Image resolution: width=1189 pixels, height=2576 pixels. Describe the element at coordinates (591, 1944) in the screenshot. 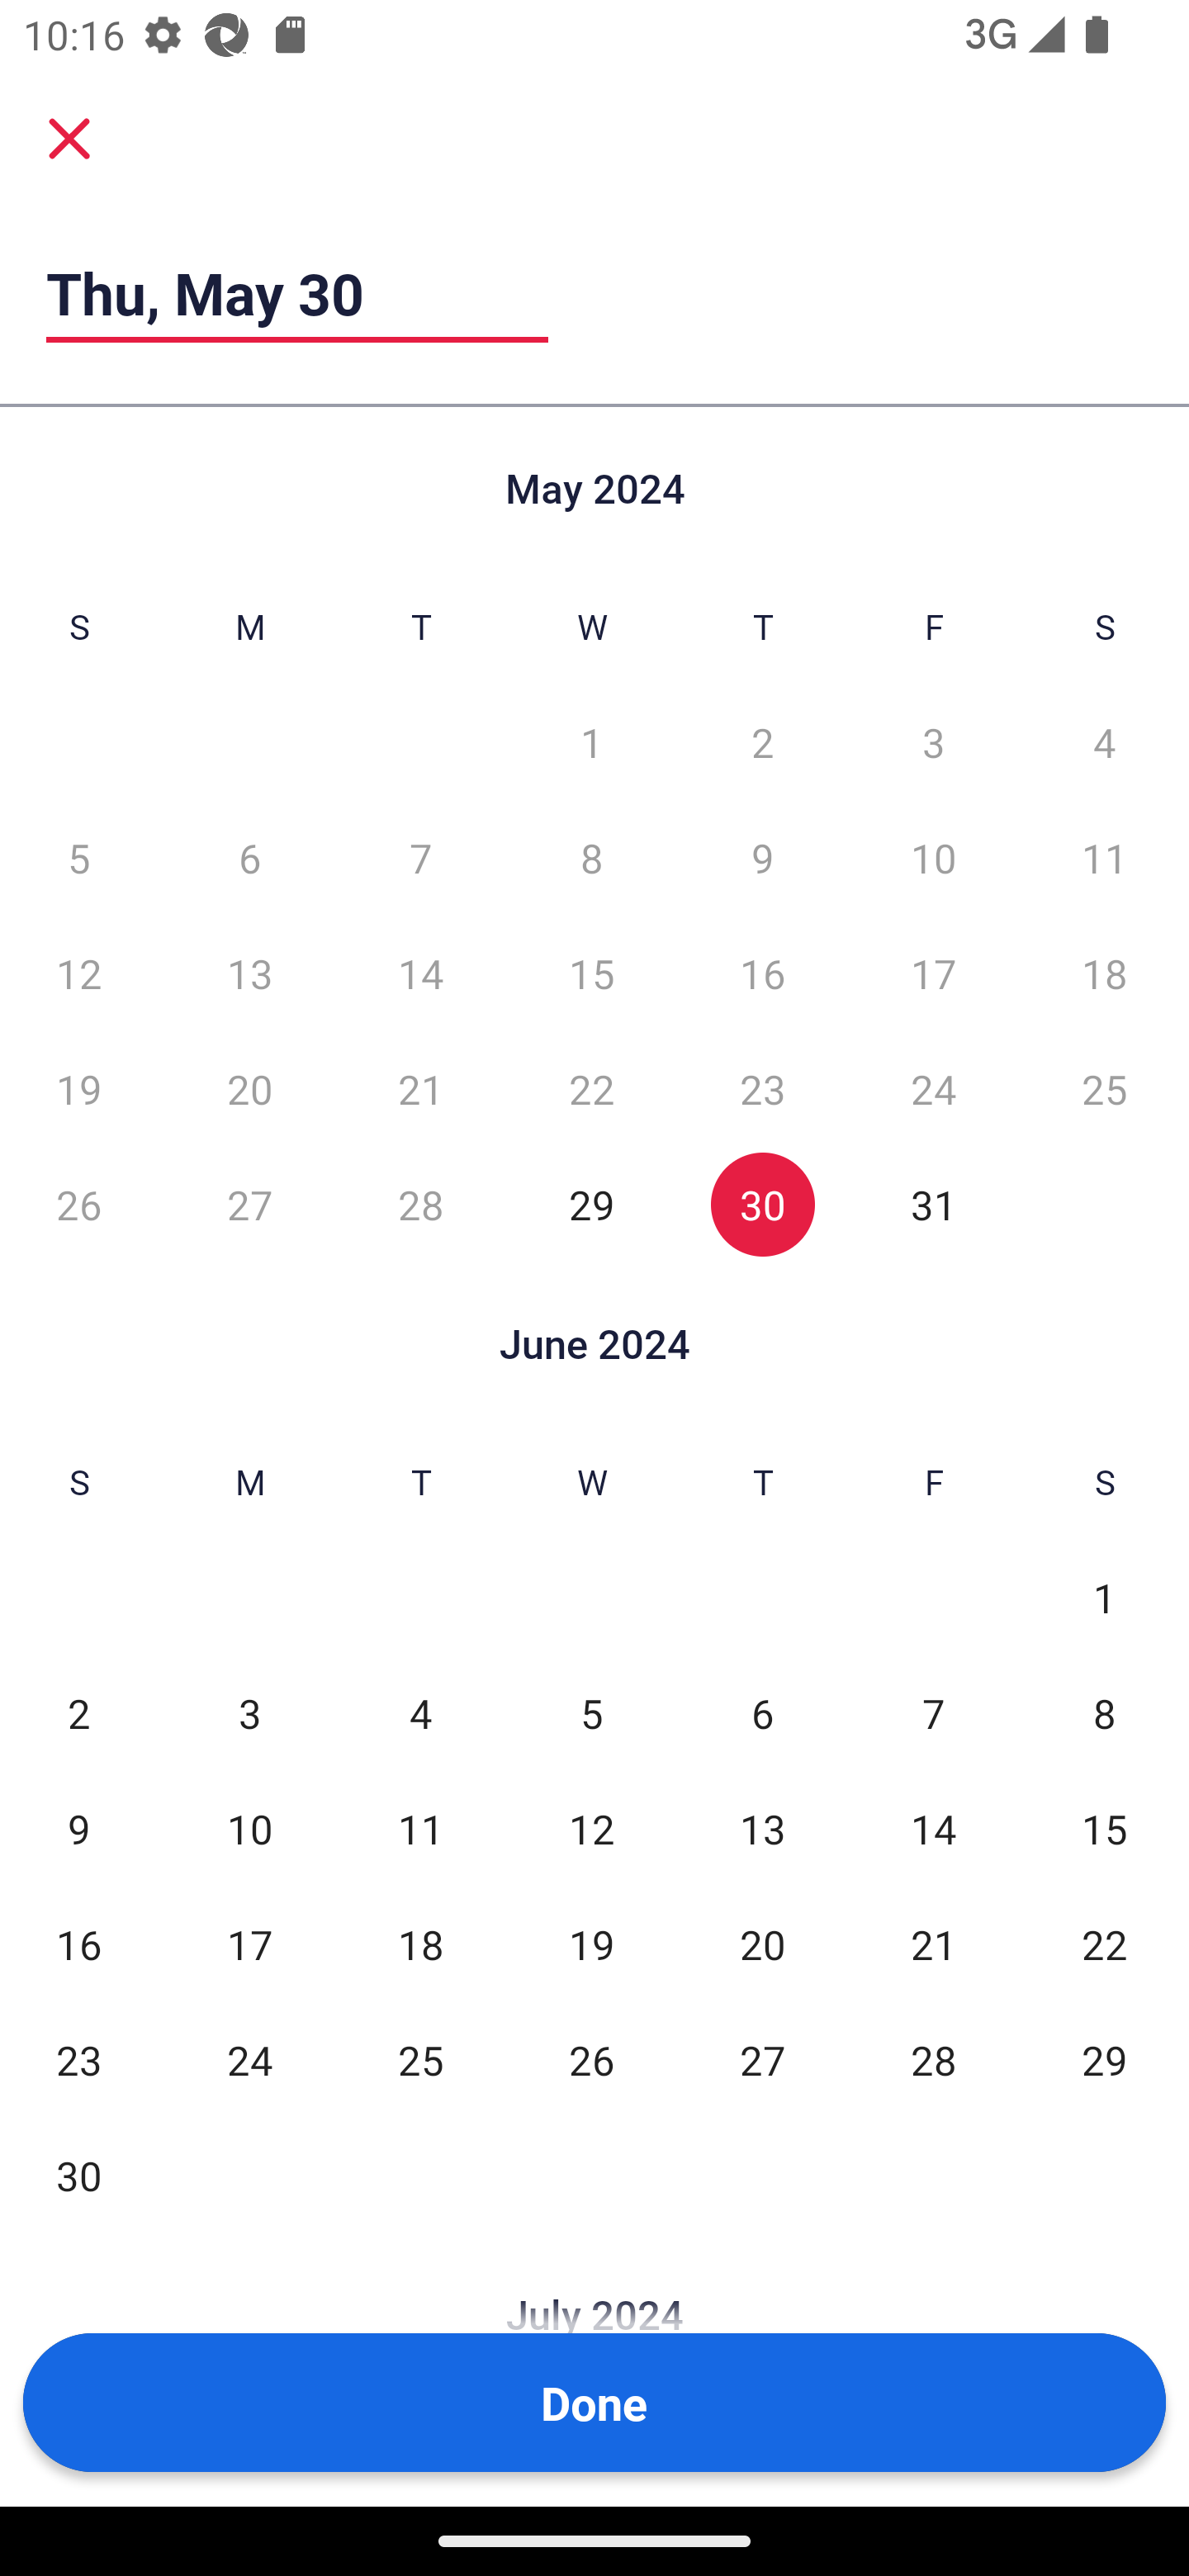

I see `19 Wed, Jun 19, Not Selected` at that location.